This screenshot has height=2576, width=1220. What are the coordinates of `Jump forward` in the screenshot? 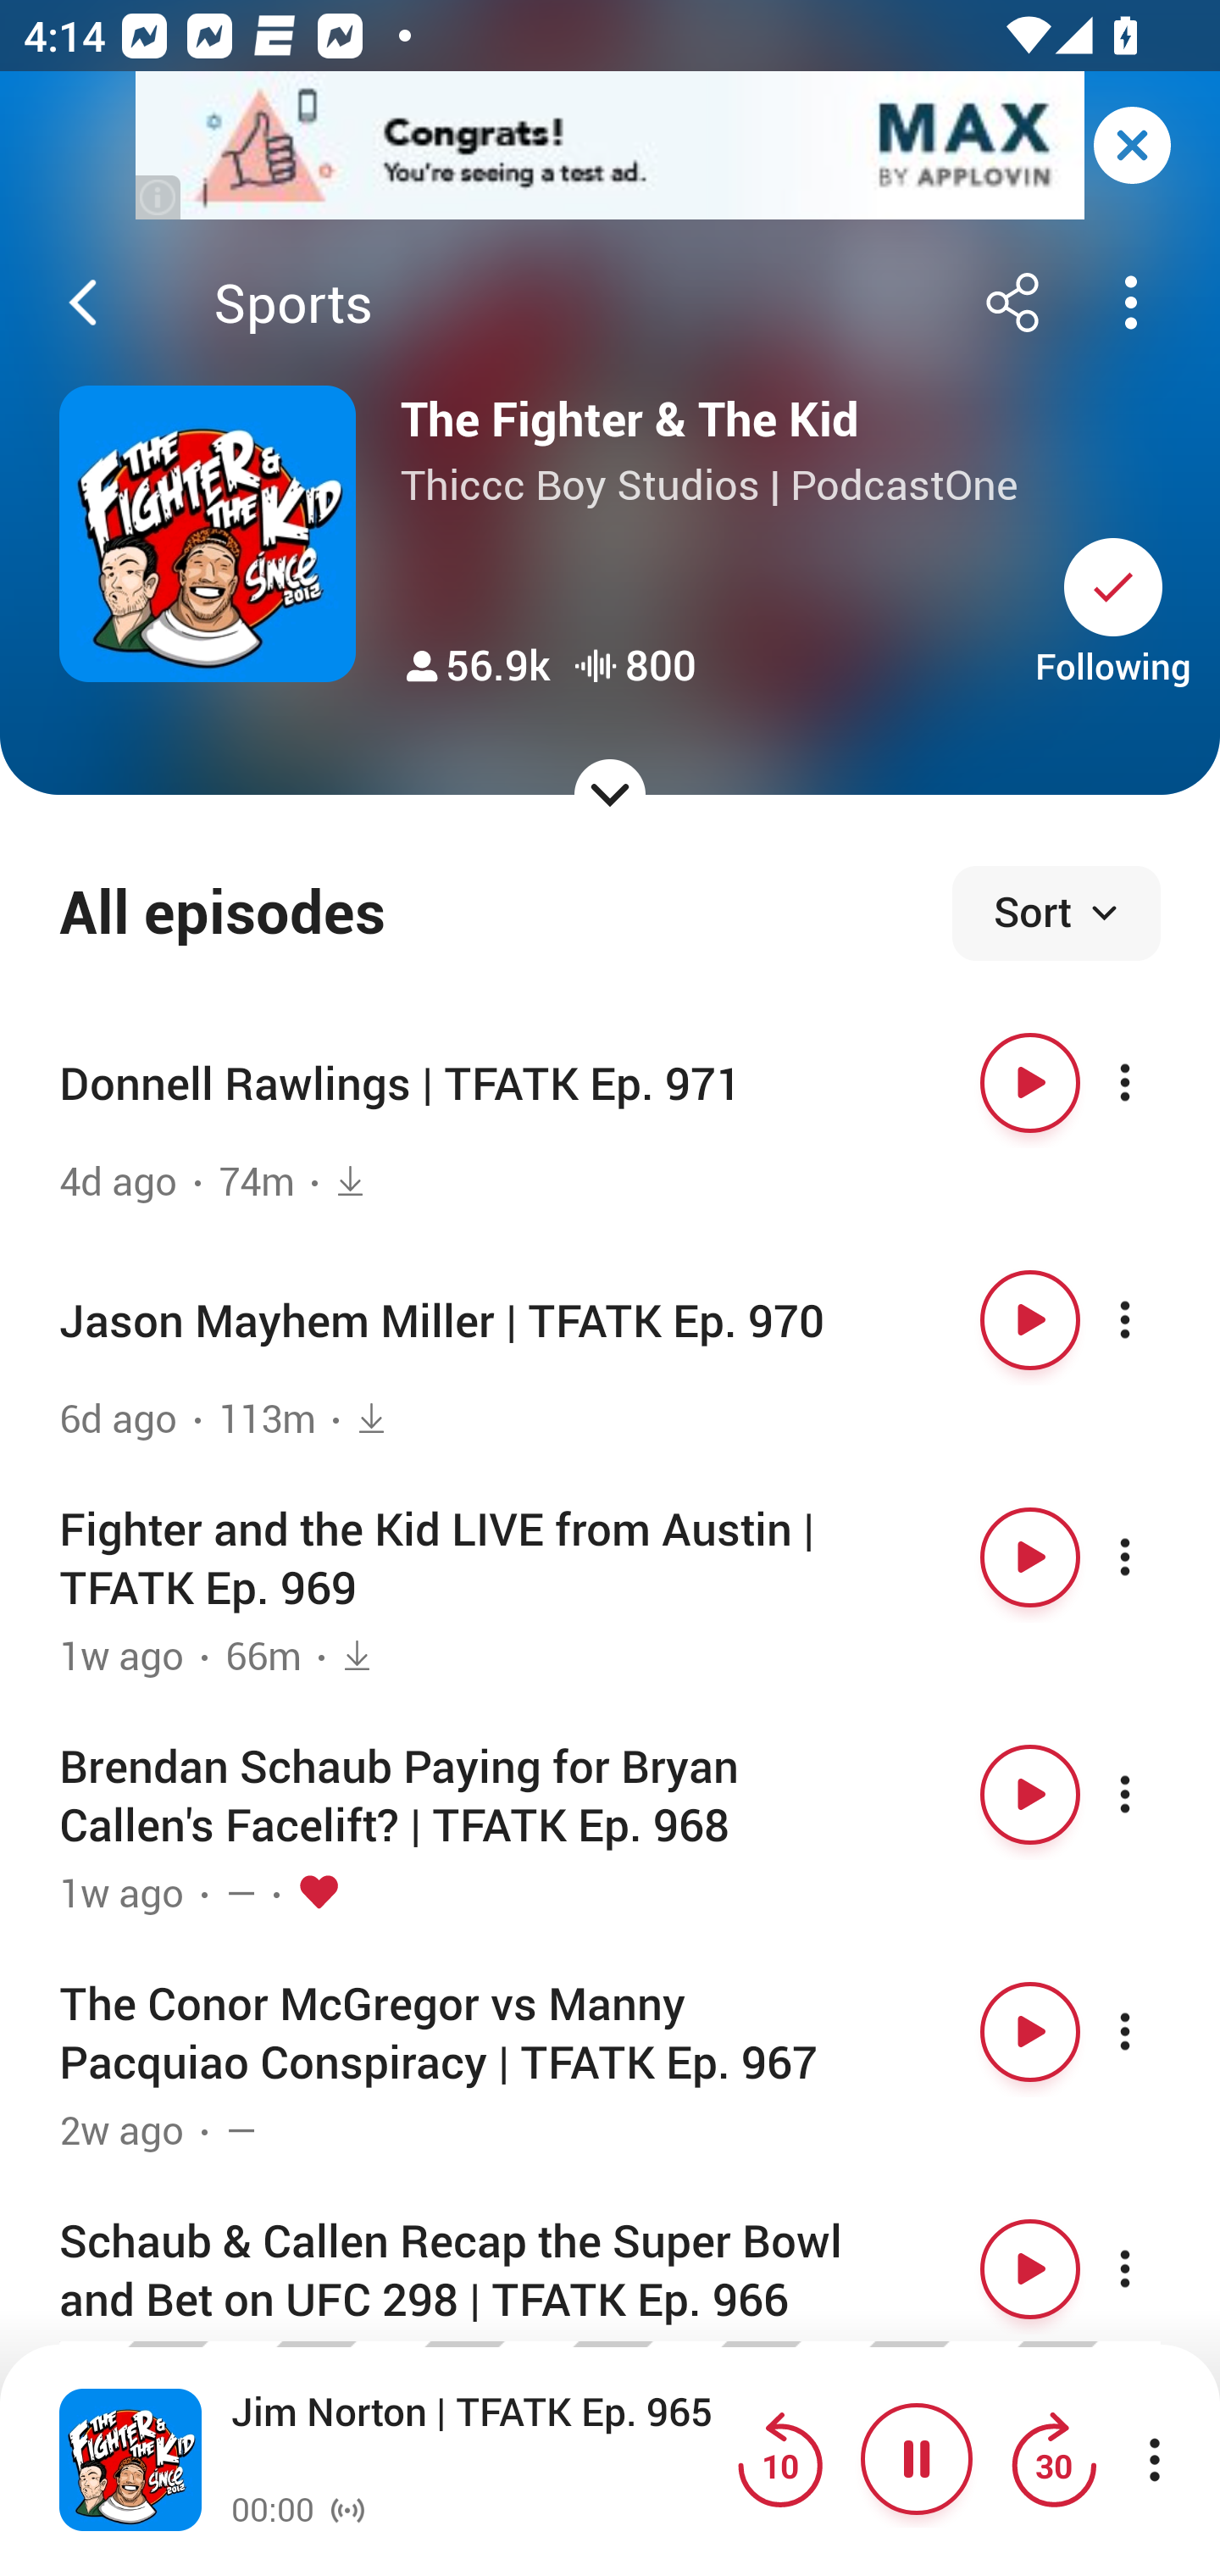 It's located at (1053, 2460).